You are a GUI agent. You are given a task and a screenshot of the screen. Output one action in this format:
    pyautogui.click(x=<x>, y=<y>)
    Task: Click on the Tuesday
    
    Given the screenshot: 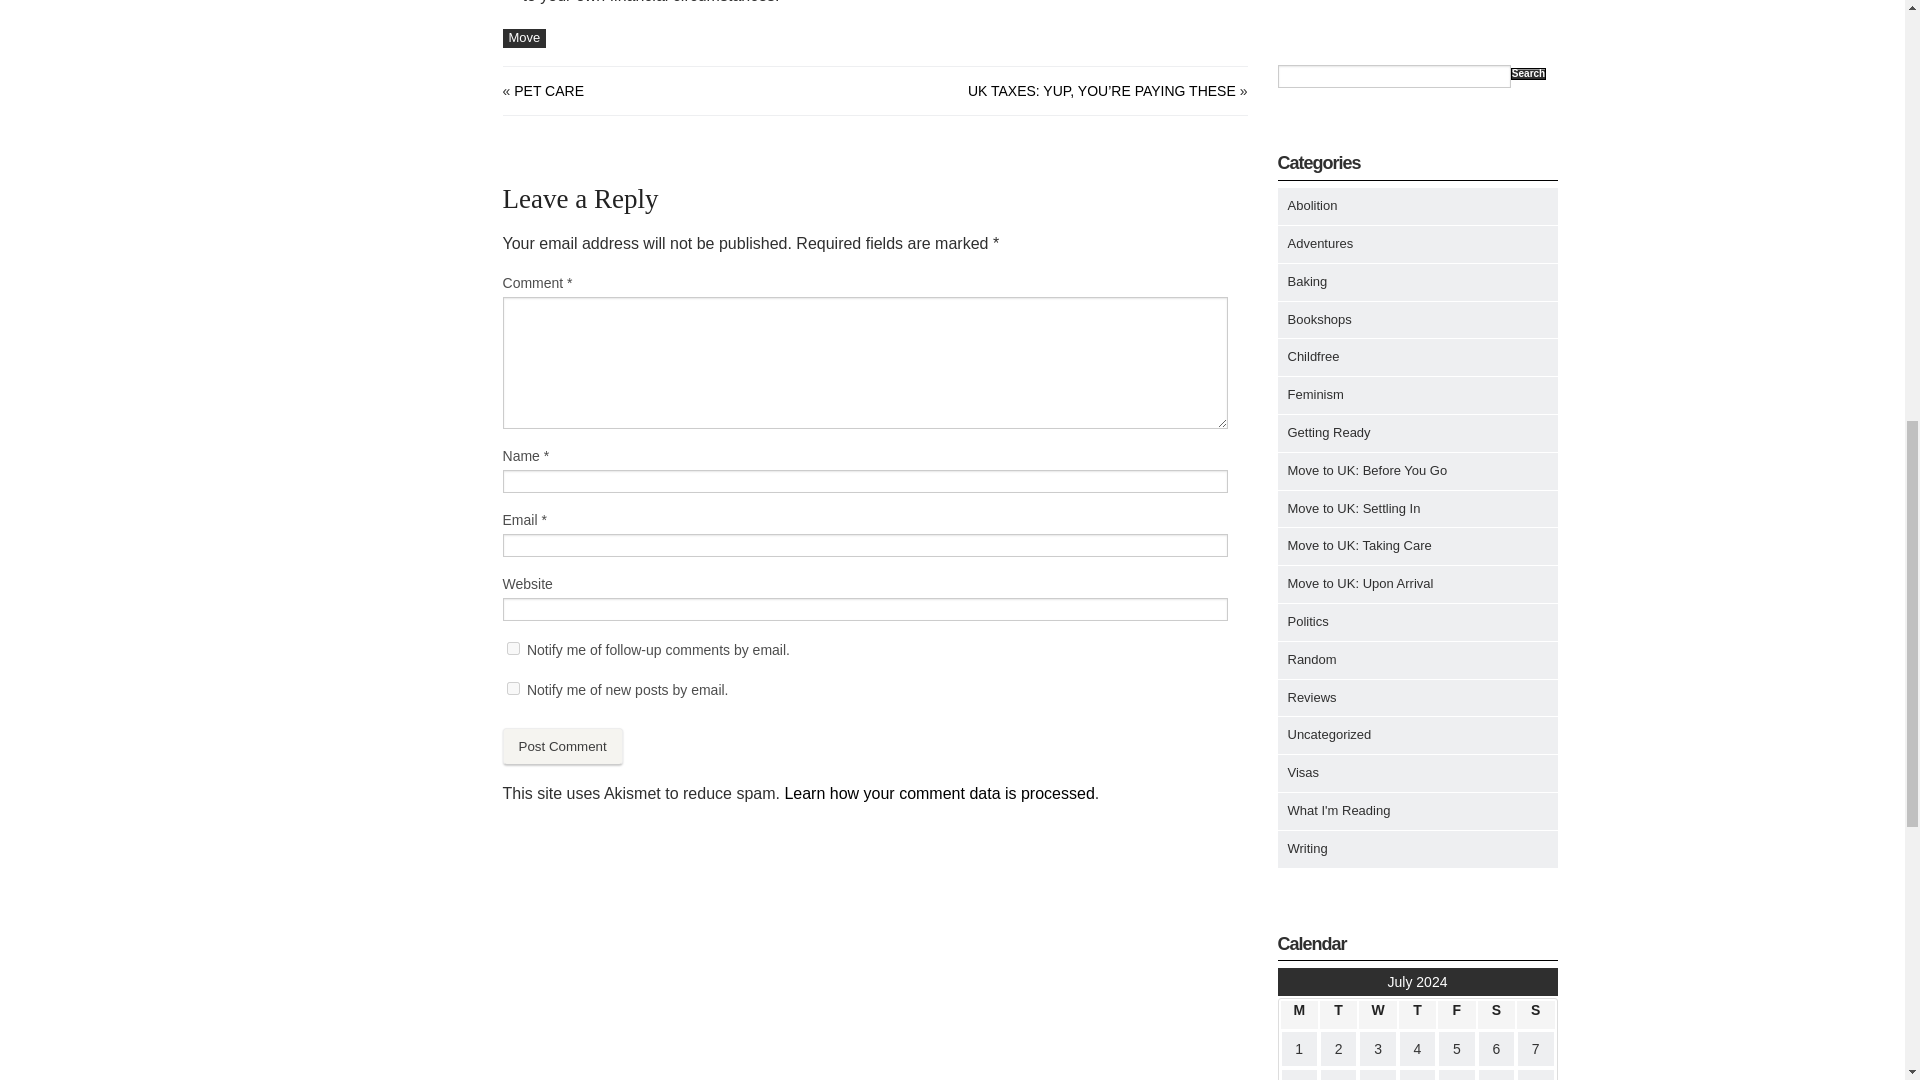 What is the action you would take?
    pyautogui.click(x=1338, y=1015)
    